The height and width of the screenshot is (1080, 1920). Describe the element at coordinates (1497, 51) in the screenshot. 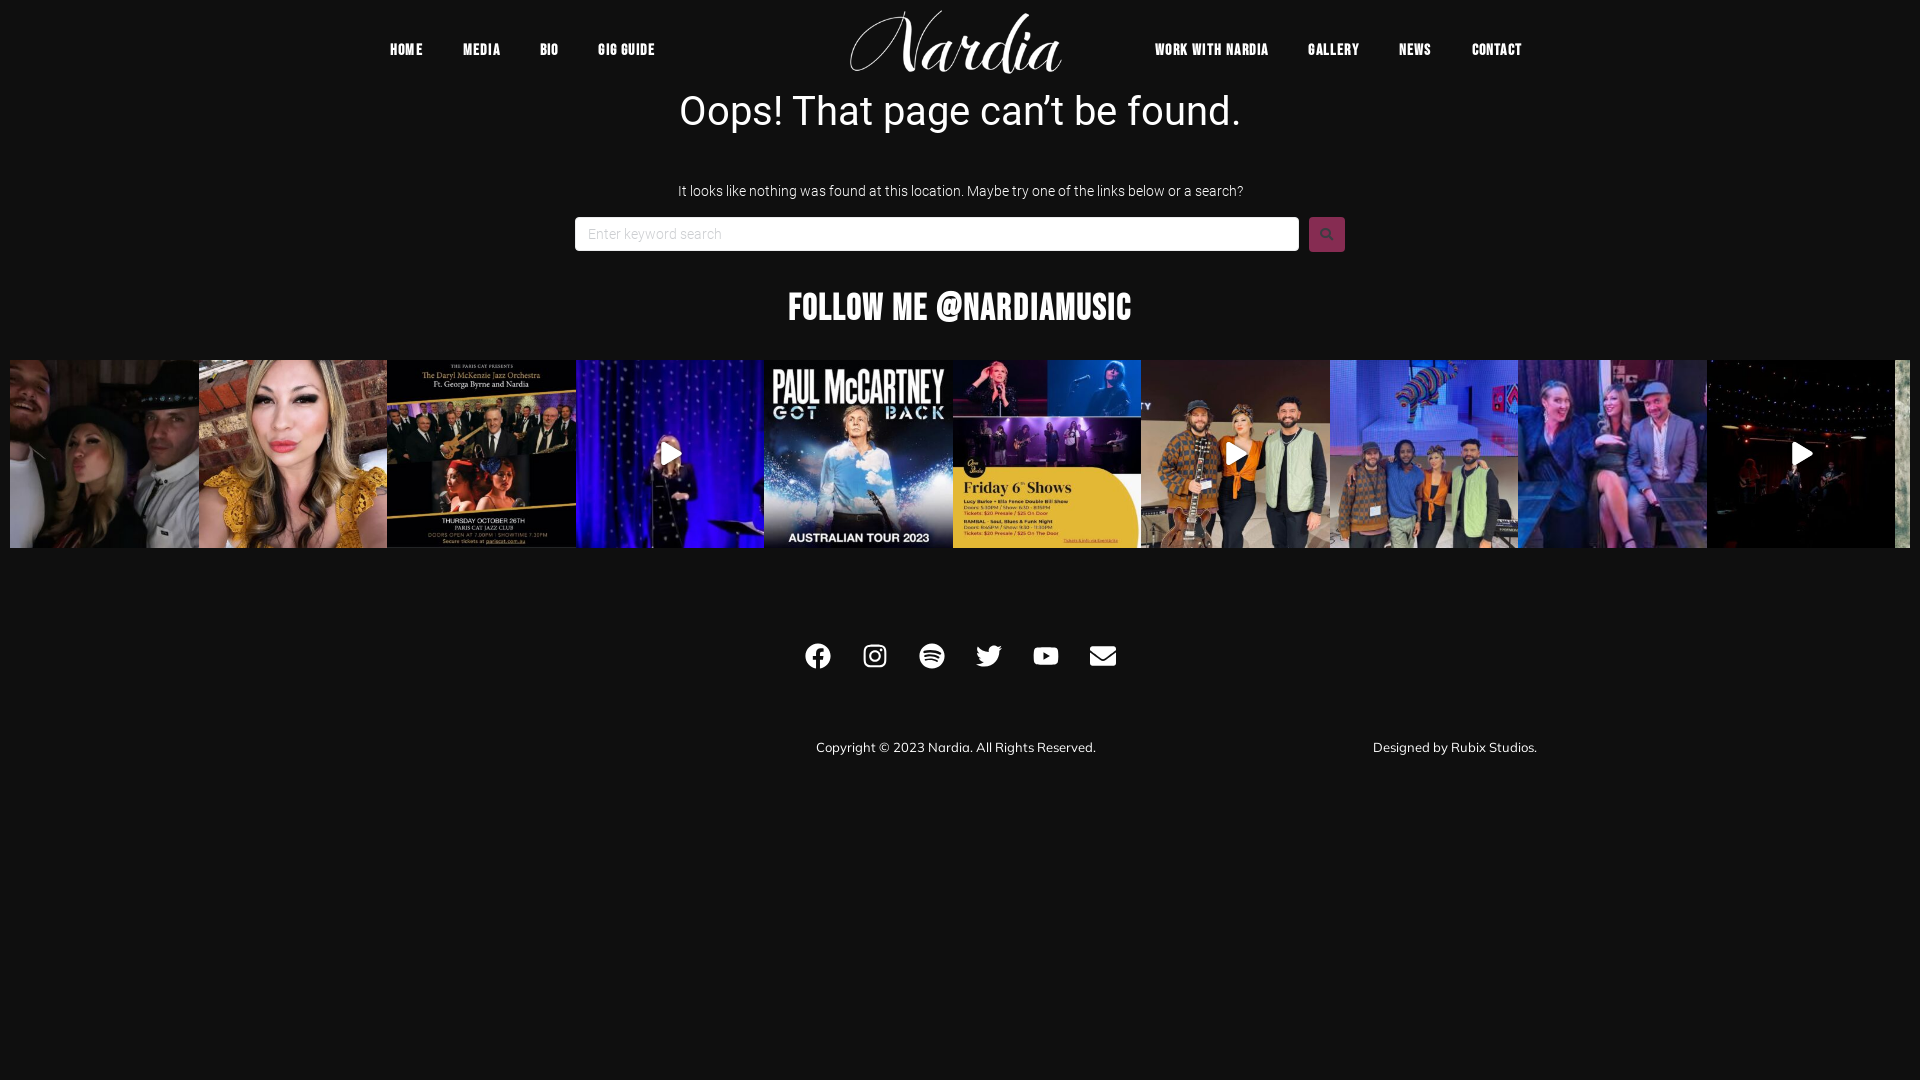

I see `CONTACT` at that location.